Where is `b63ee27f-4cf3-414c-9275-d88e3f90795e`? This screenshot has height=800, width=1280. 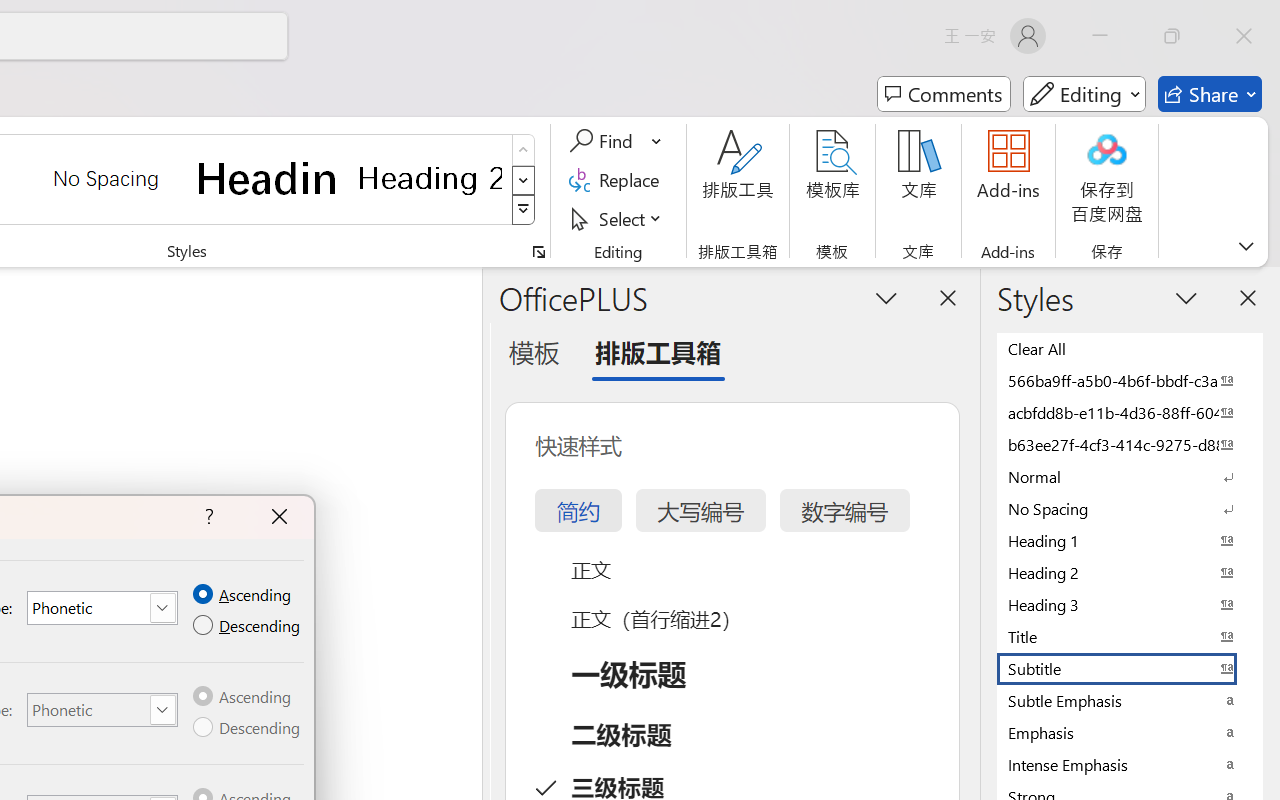 b63ee27f-4cf3-414c-9275-d88e3f90795e is located at coordinates (1130, 444).